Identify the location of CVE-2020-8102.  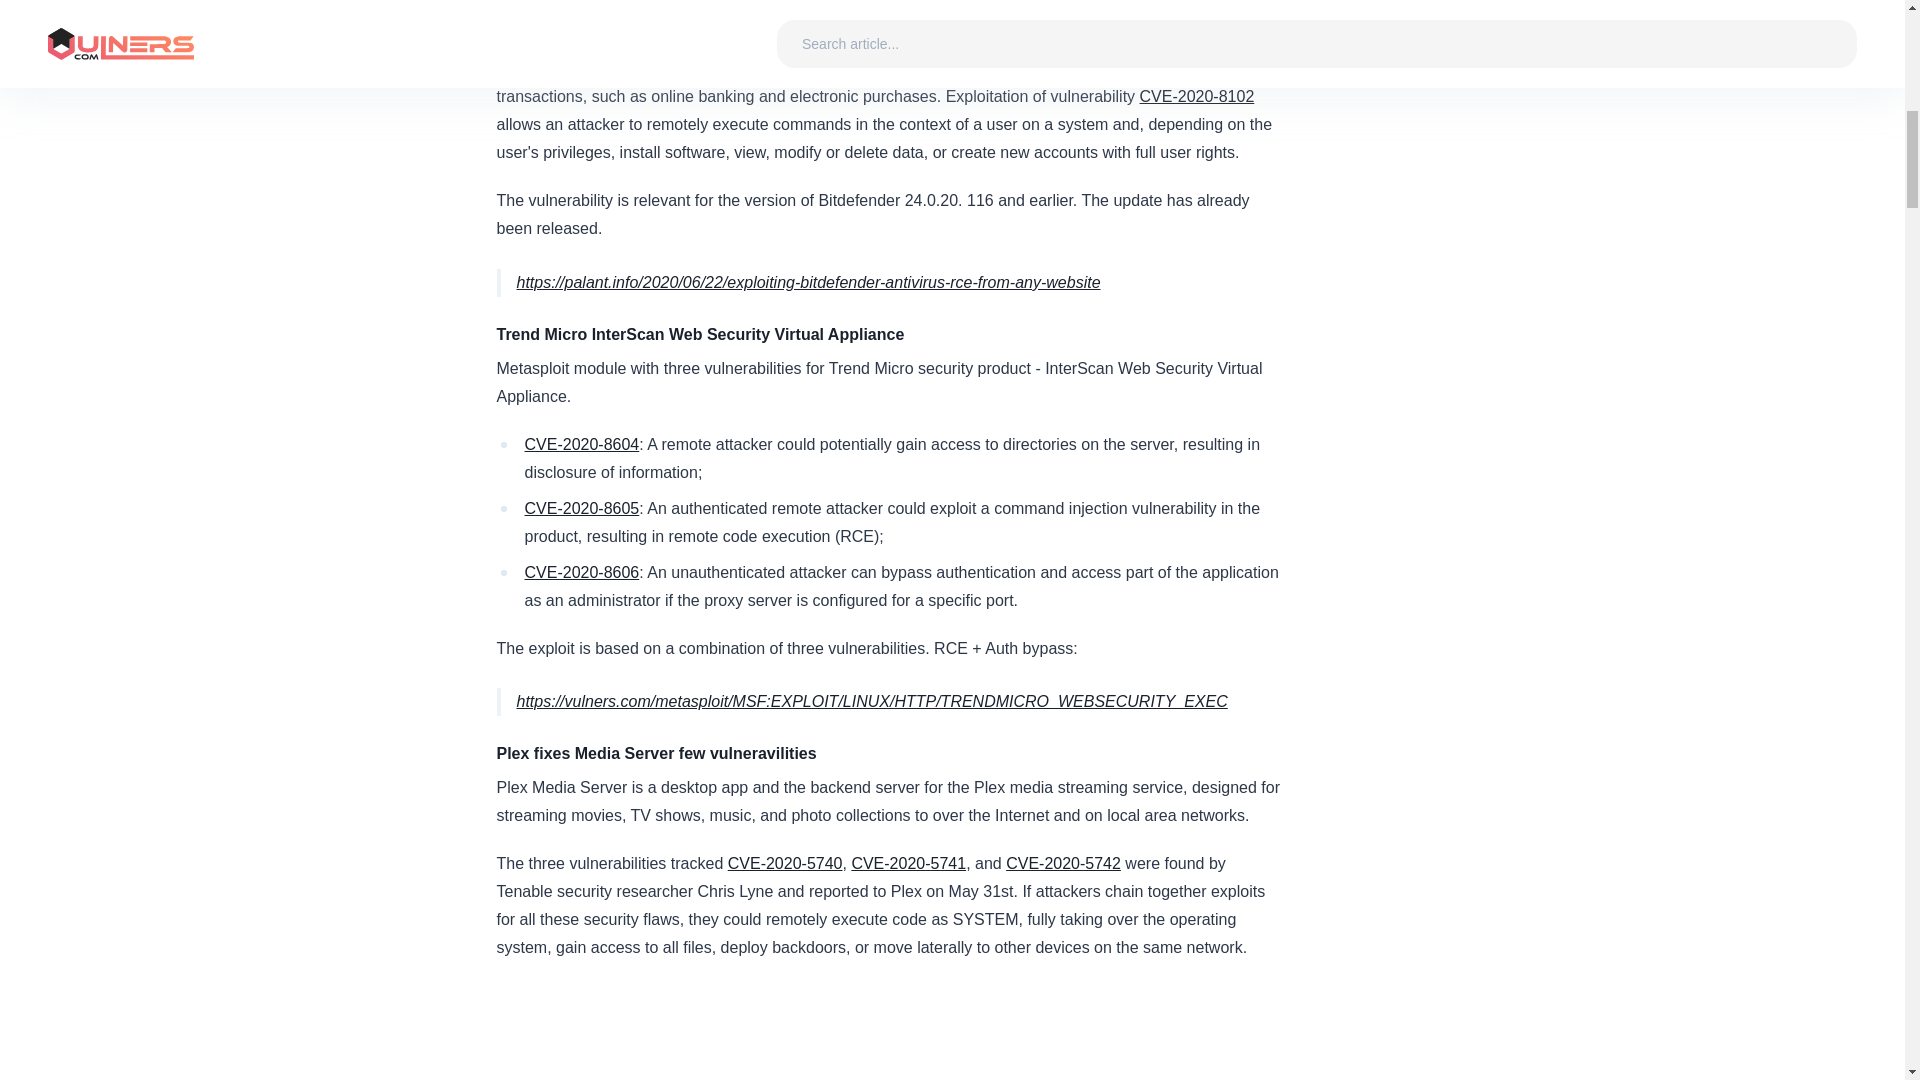
(1198, 96).